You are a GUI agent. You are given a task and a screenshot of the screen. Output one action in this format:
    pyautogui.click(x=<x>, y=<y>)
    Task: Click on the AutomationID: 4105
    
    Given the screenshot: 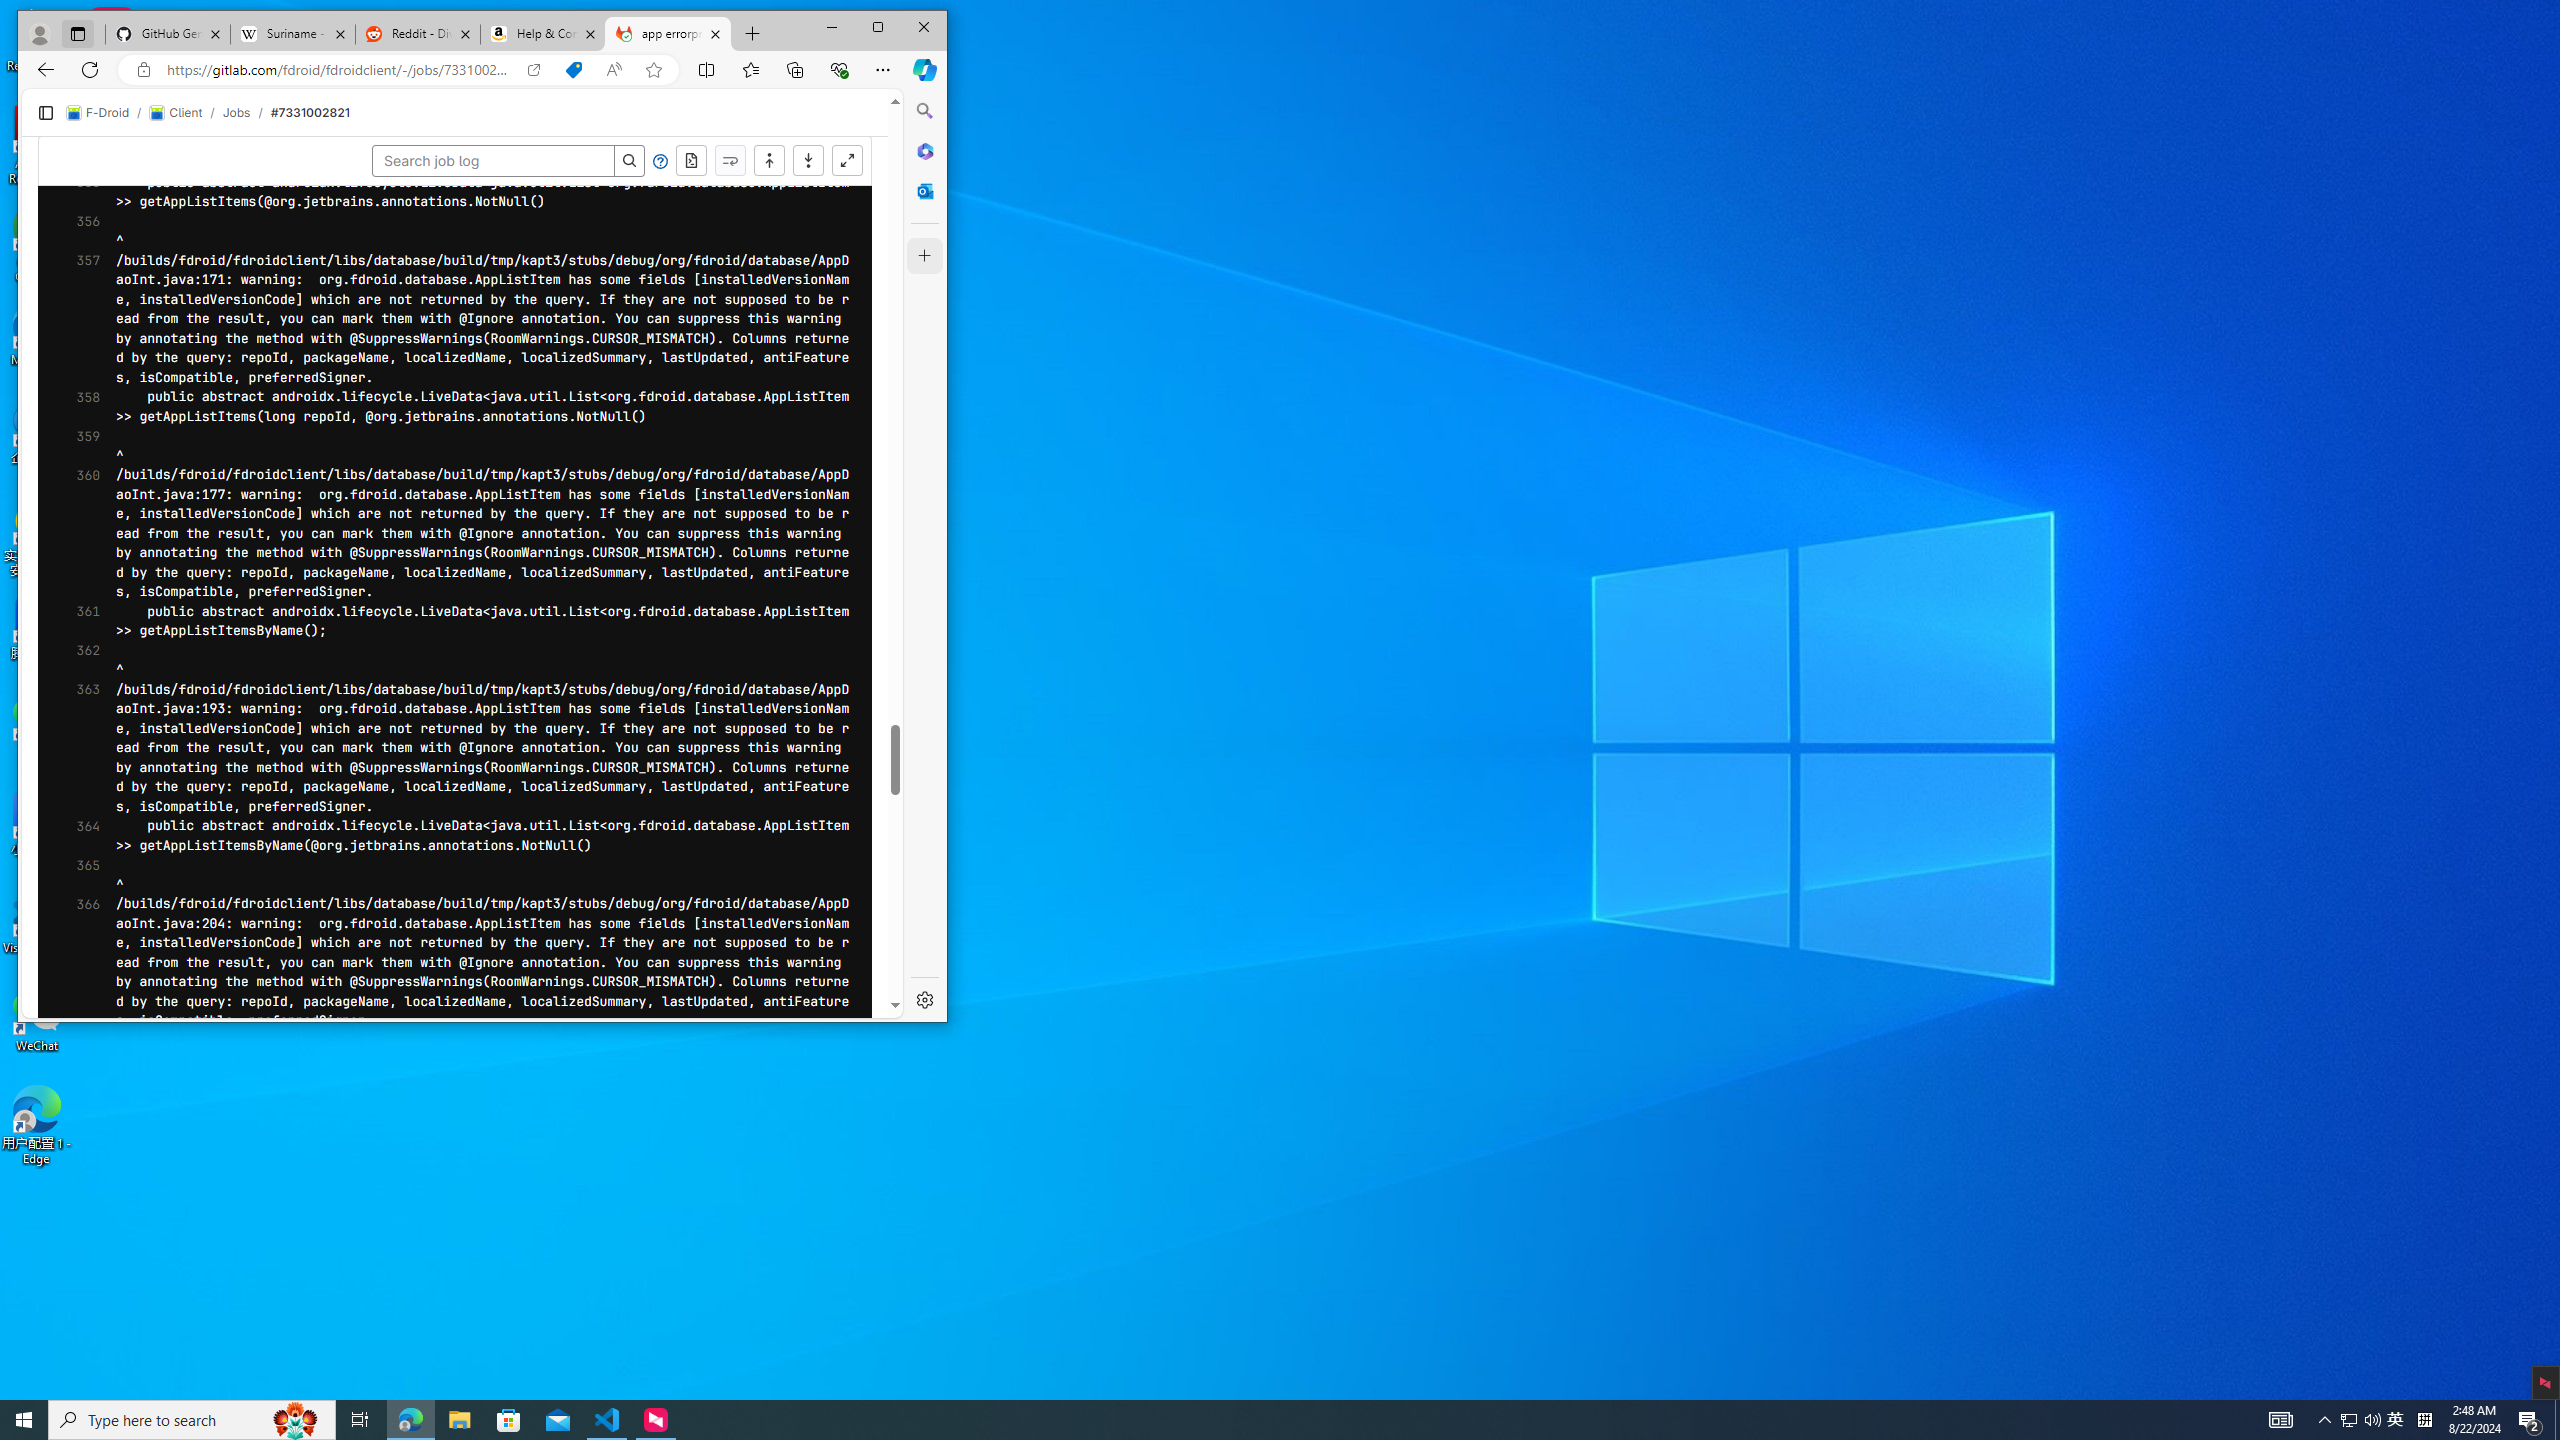 What is the action you would take?
    pyautogui.click(x=2280, y=1420)
    